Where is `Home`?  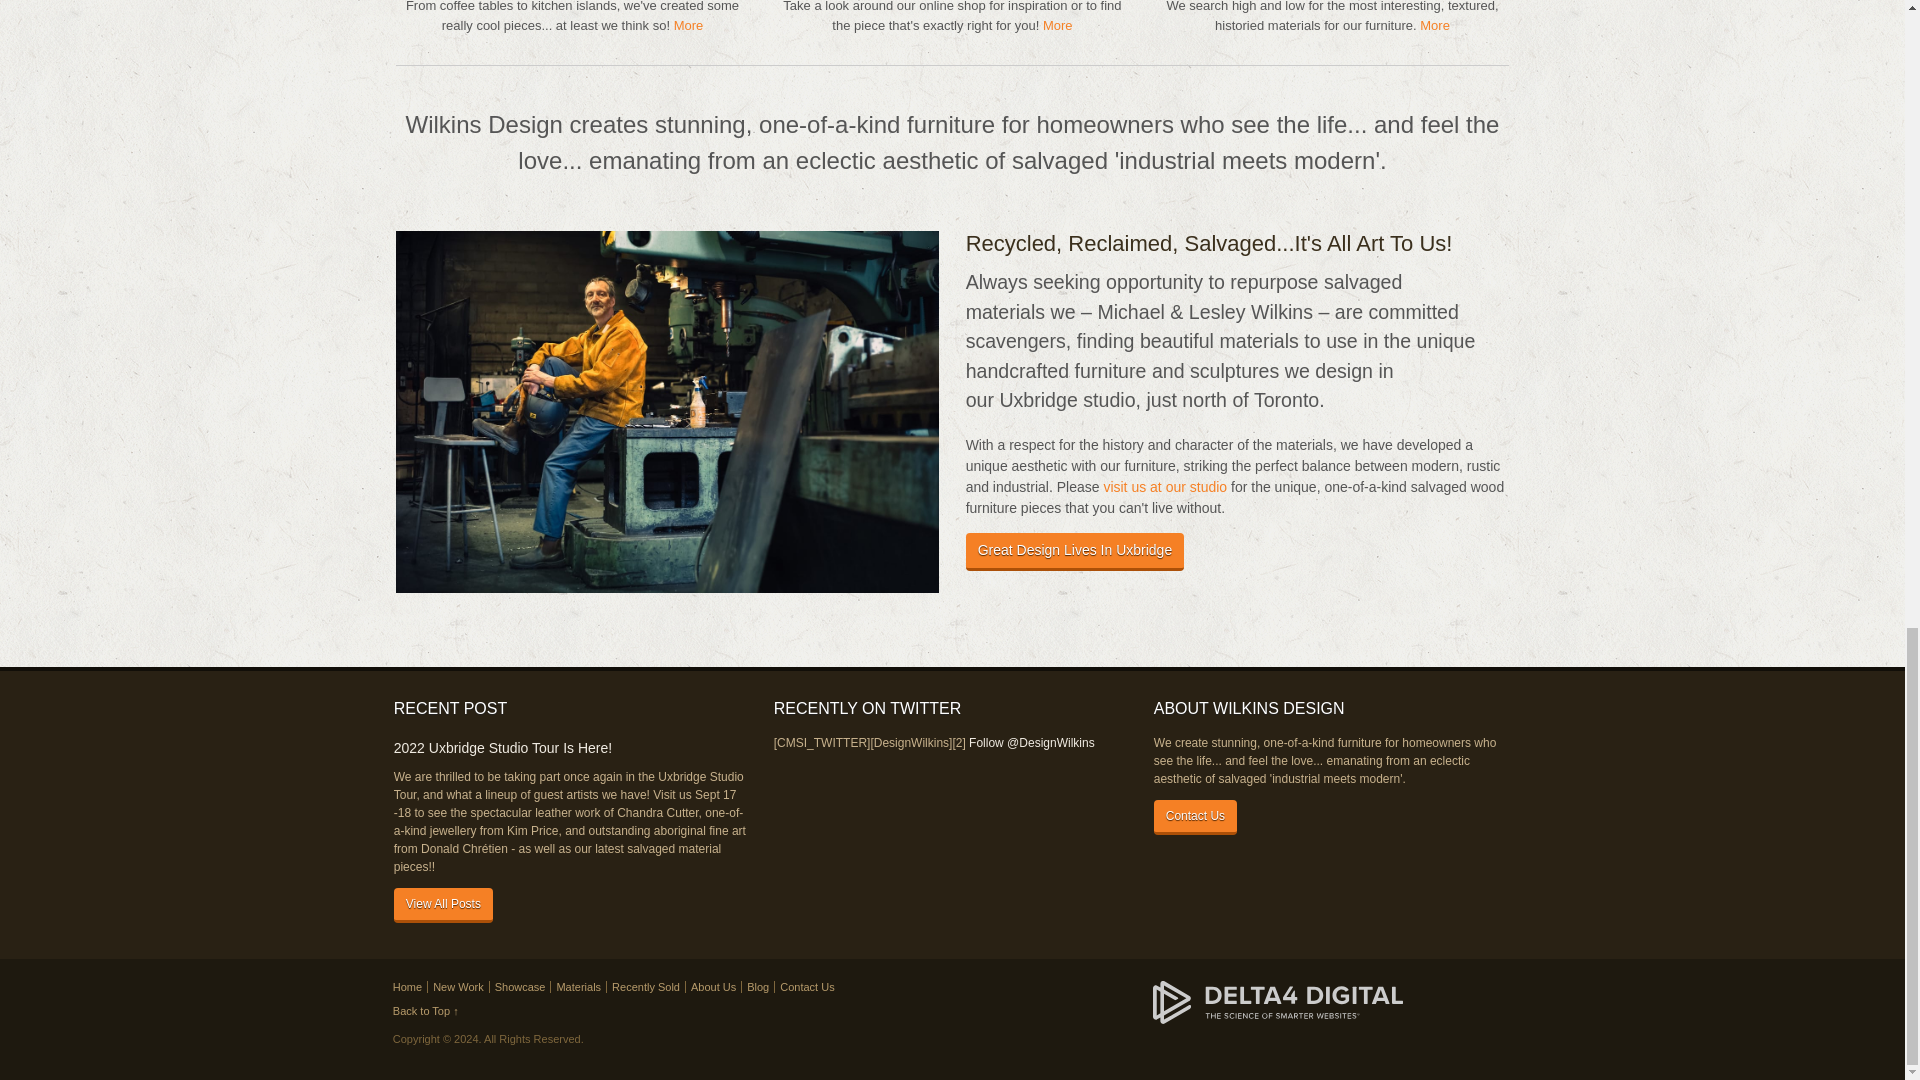
Home is located at coordinates (408, 986).